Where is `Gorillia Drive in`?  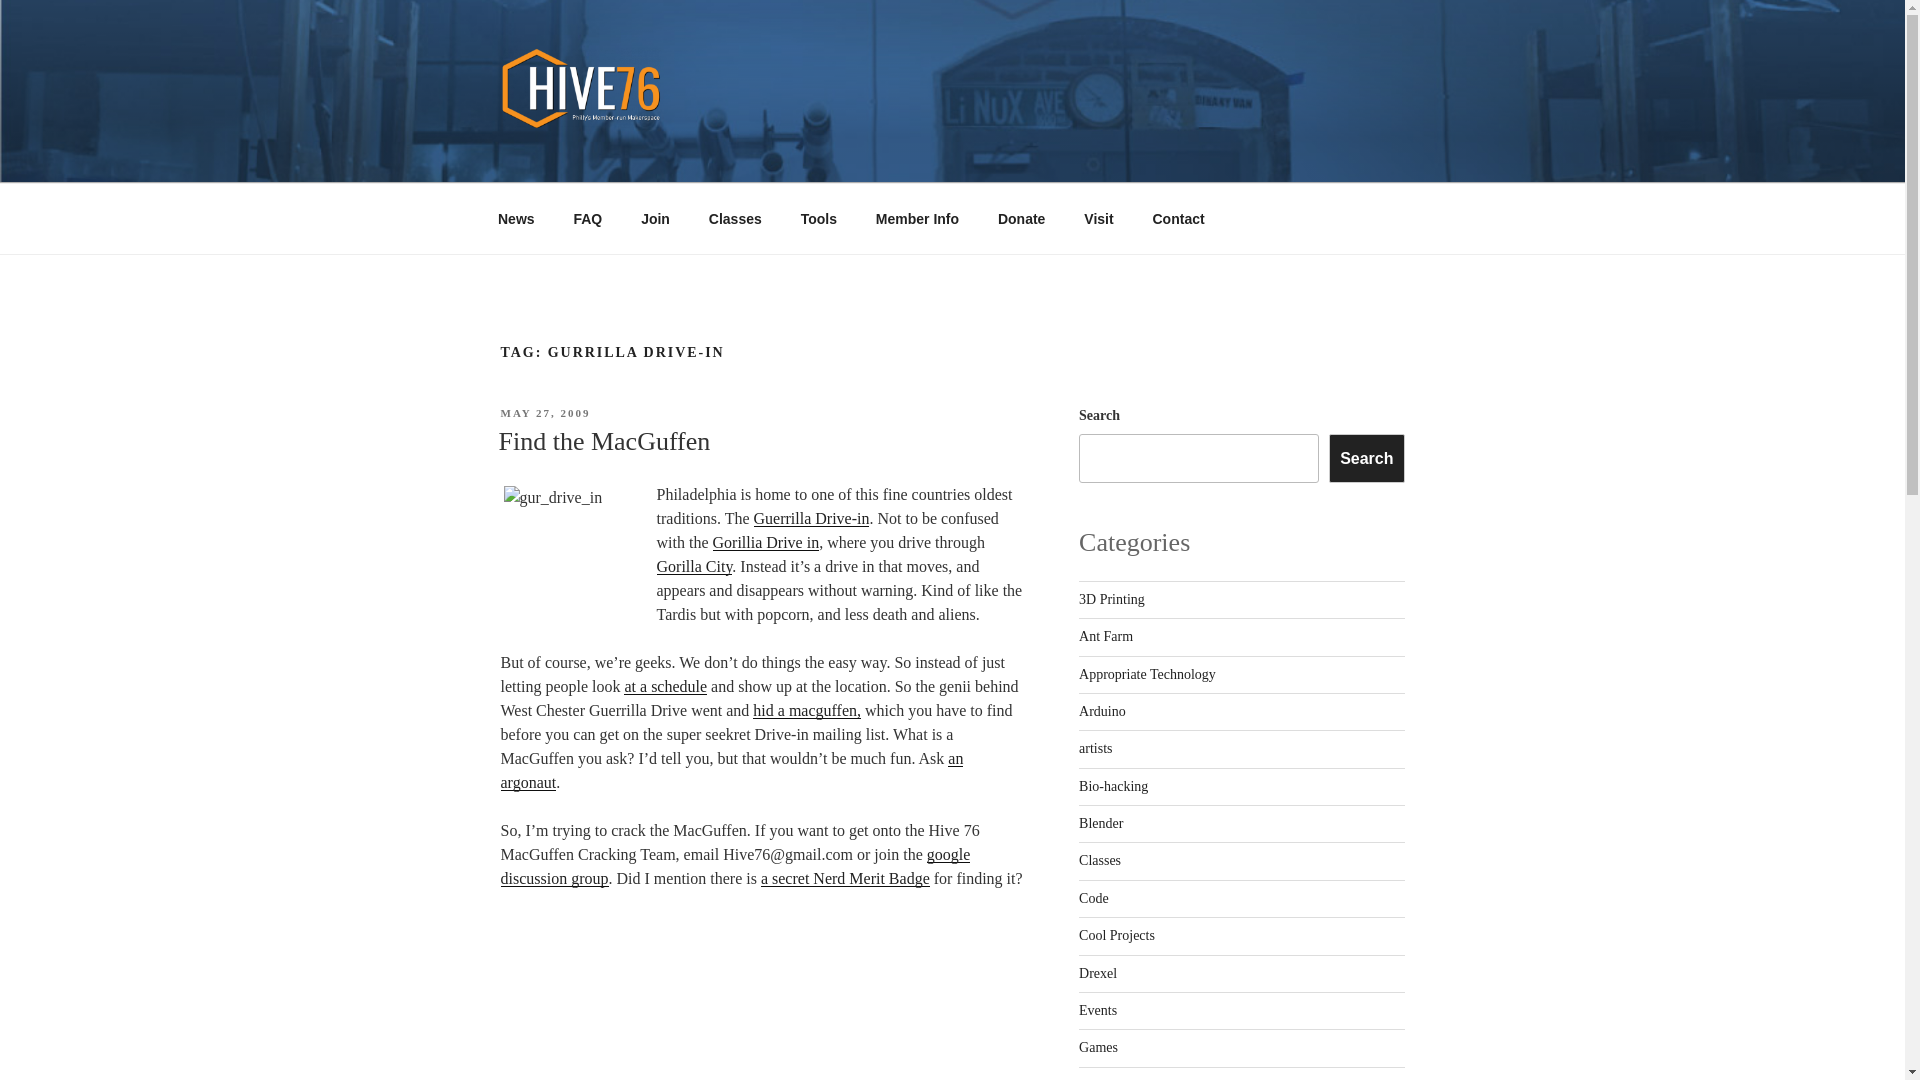 Gorillia Drive in is located at coordinates (766, 542).